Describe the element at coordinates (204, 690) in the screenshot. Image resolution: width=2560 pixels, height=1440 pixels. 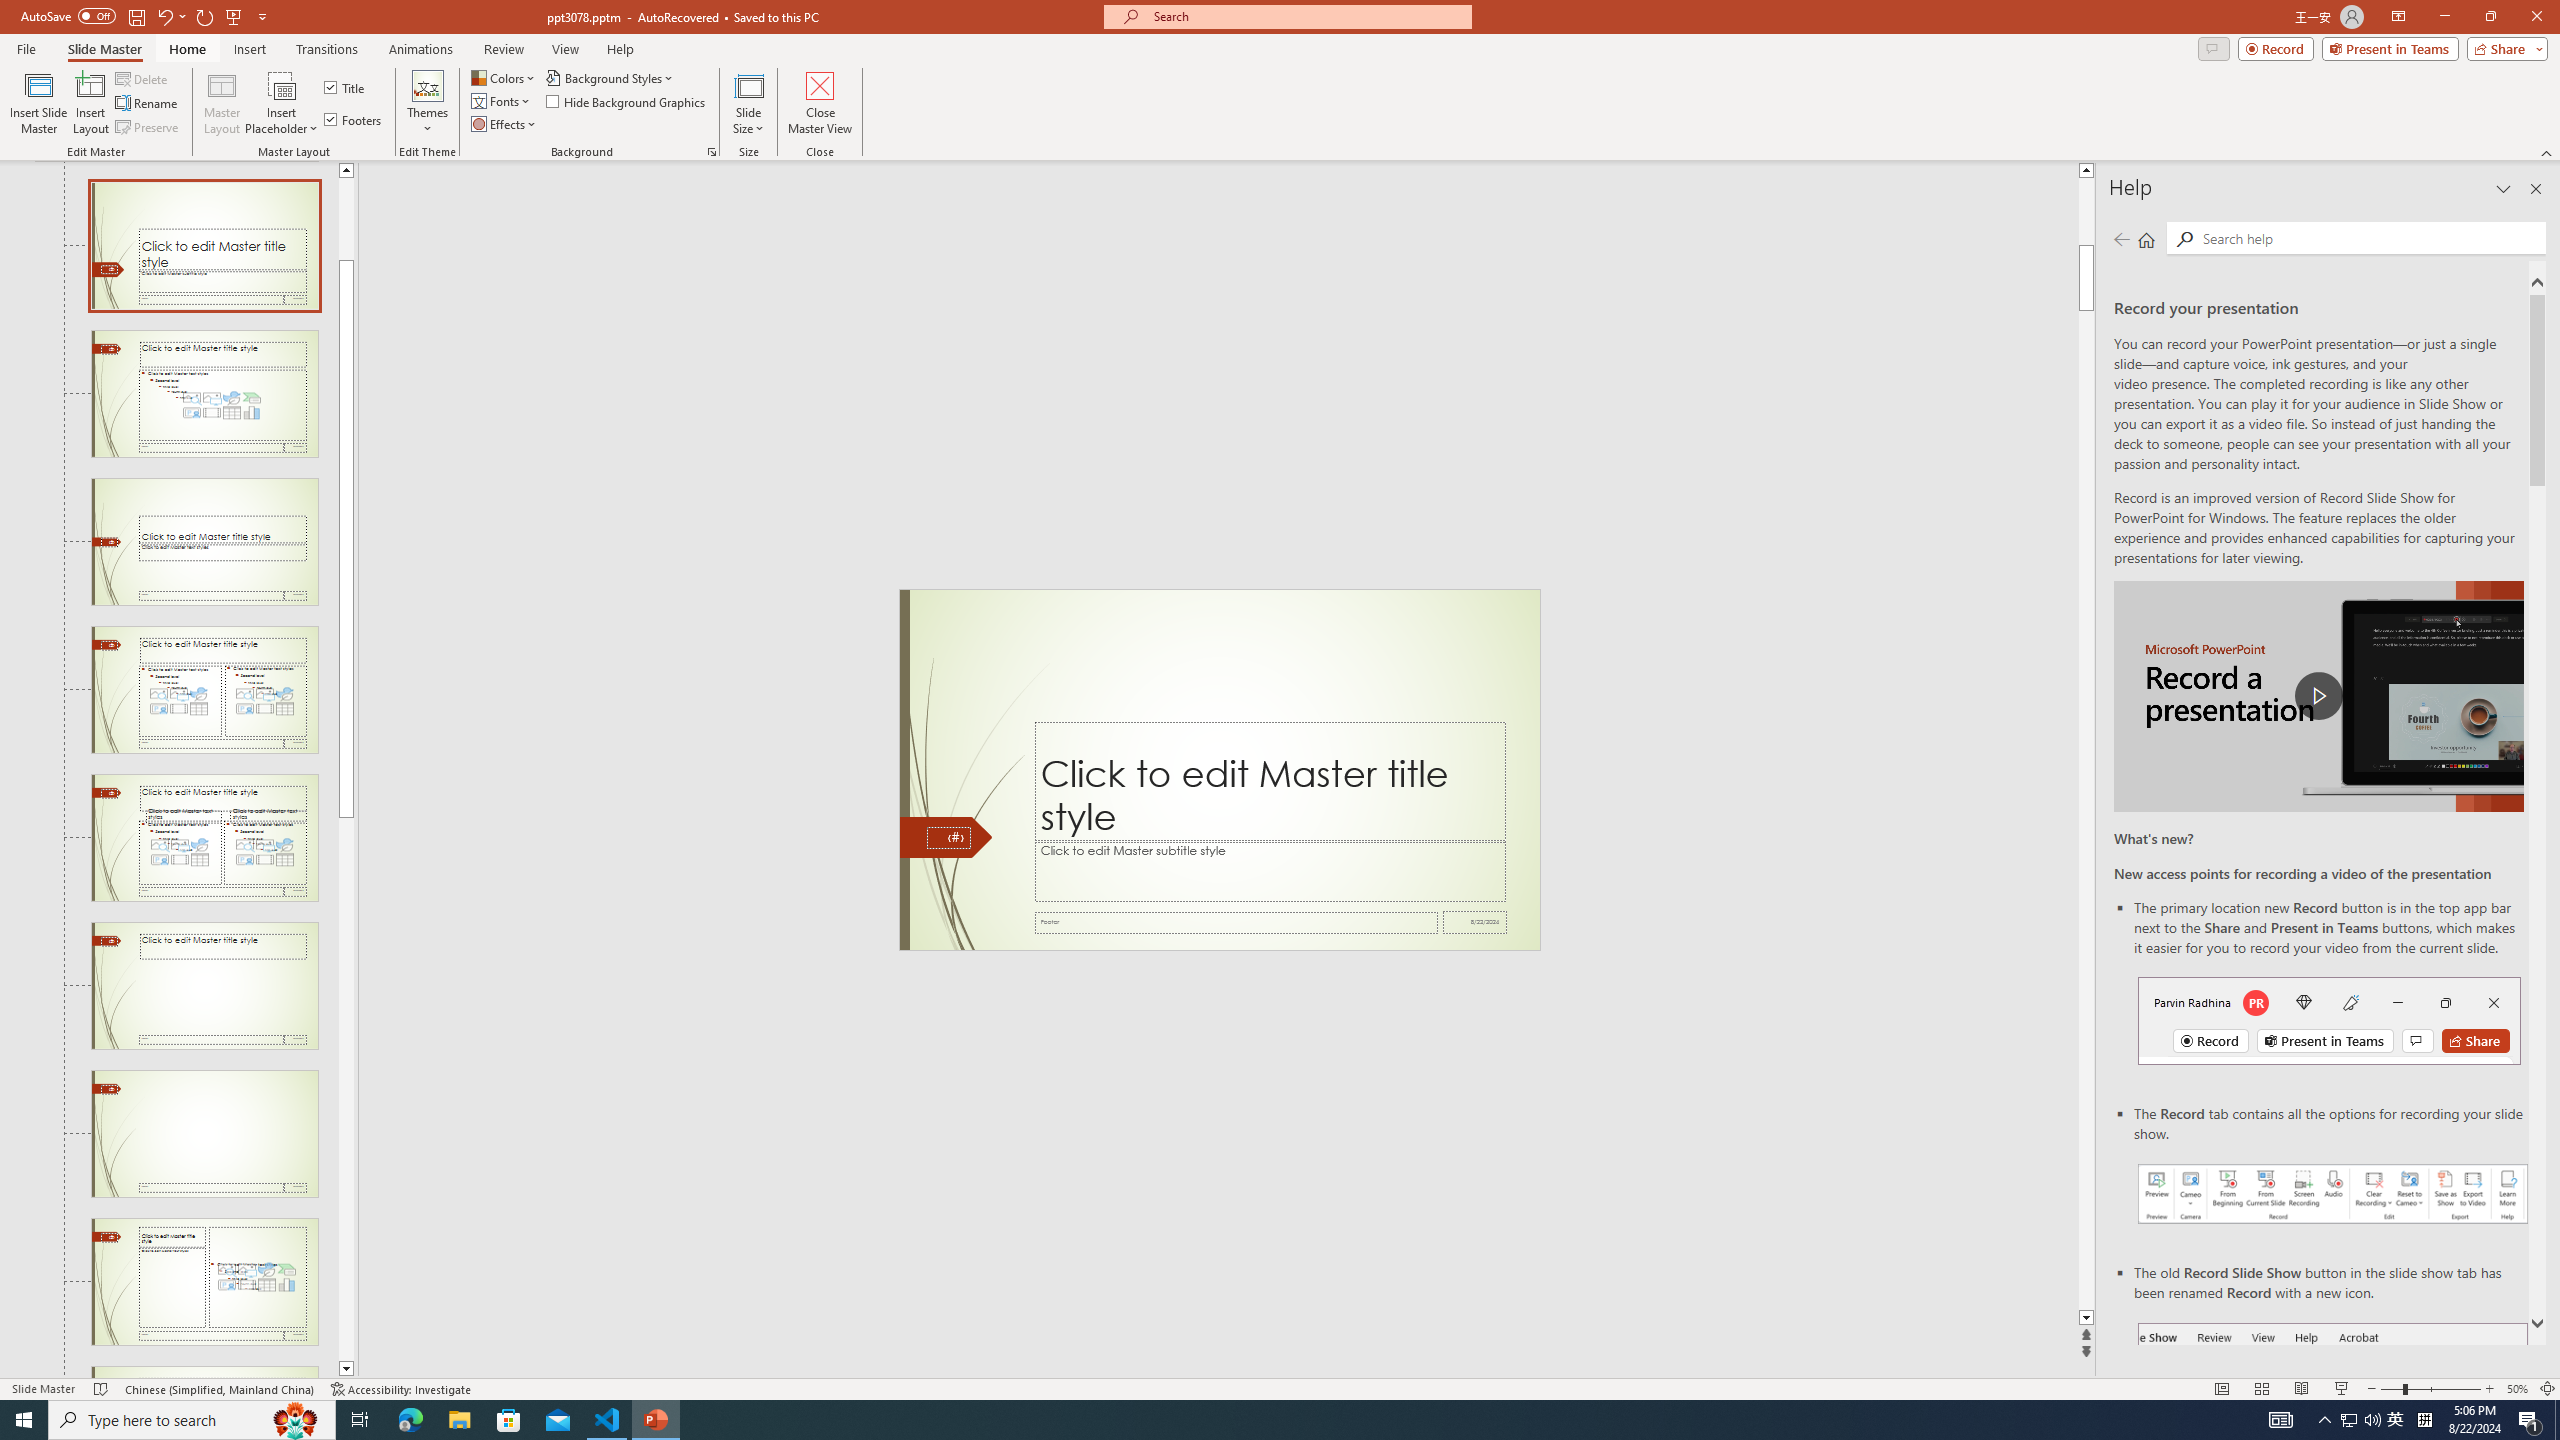
I see `Slide Two Content Layout: used by no slides` at that location.